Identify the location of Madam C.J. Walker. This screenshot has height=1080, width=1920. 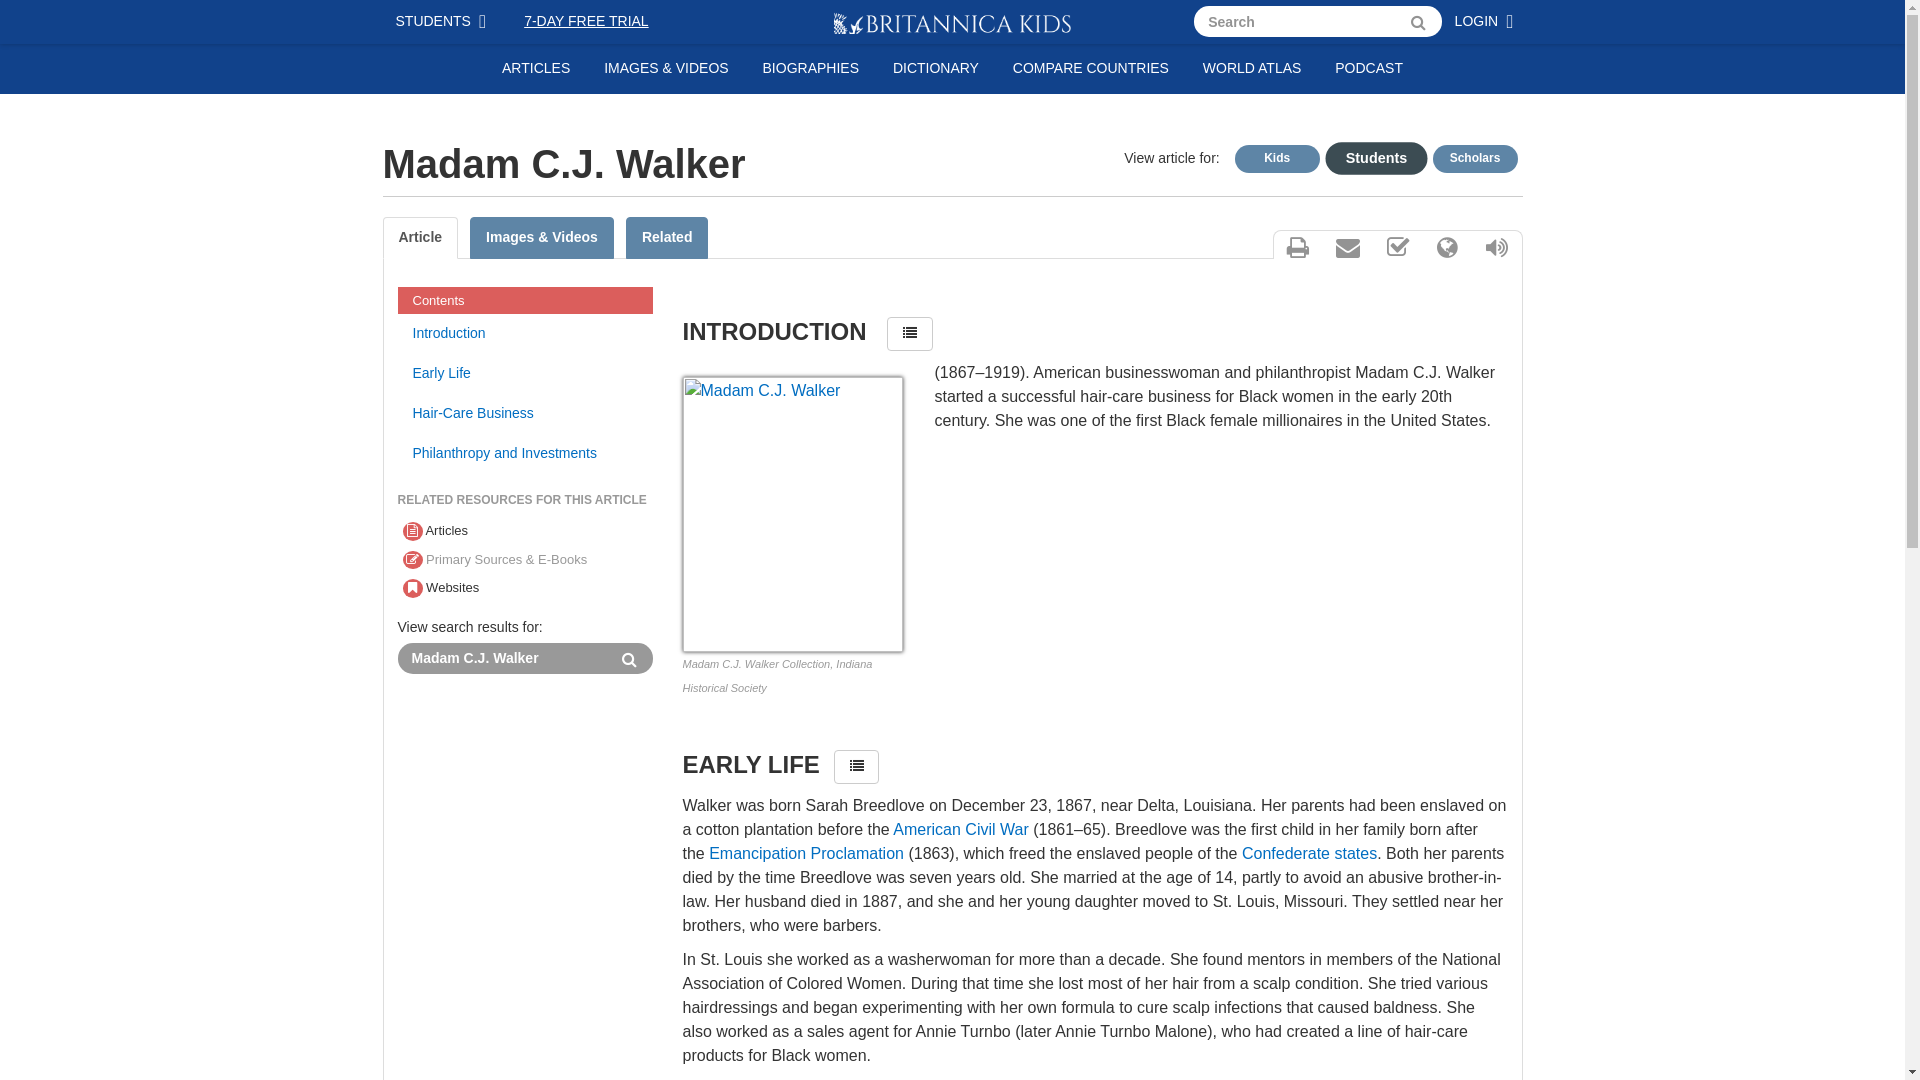
(502, 658).